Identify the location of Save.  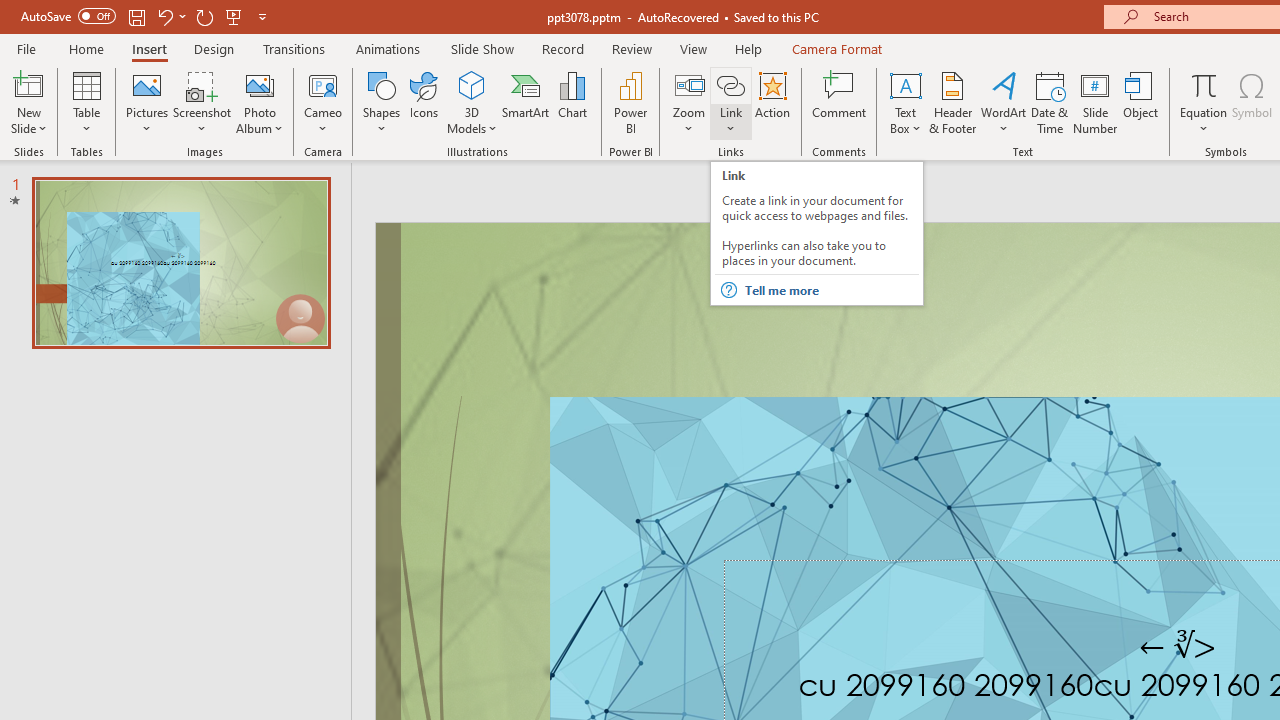
(136, 16).